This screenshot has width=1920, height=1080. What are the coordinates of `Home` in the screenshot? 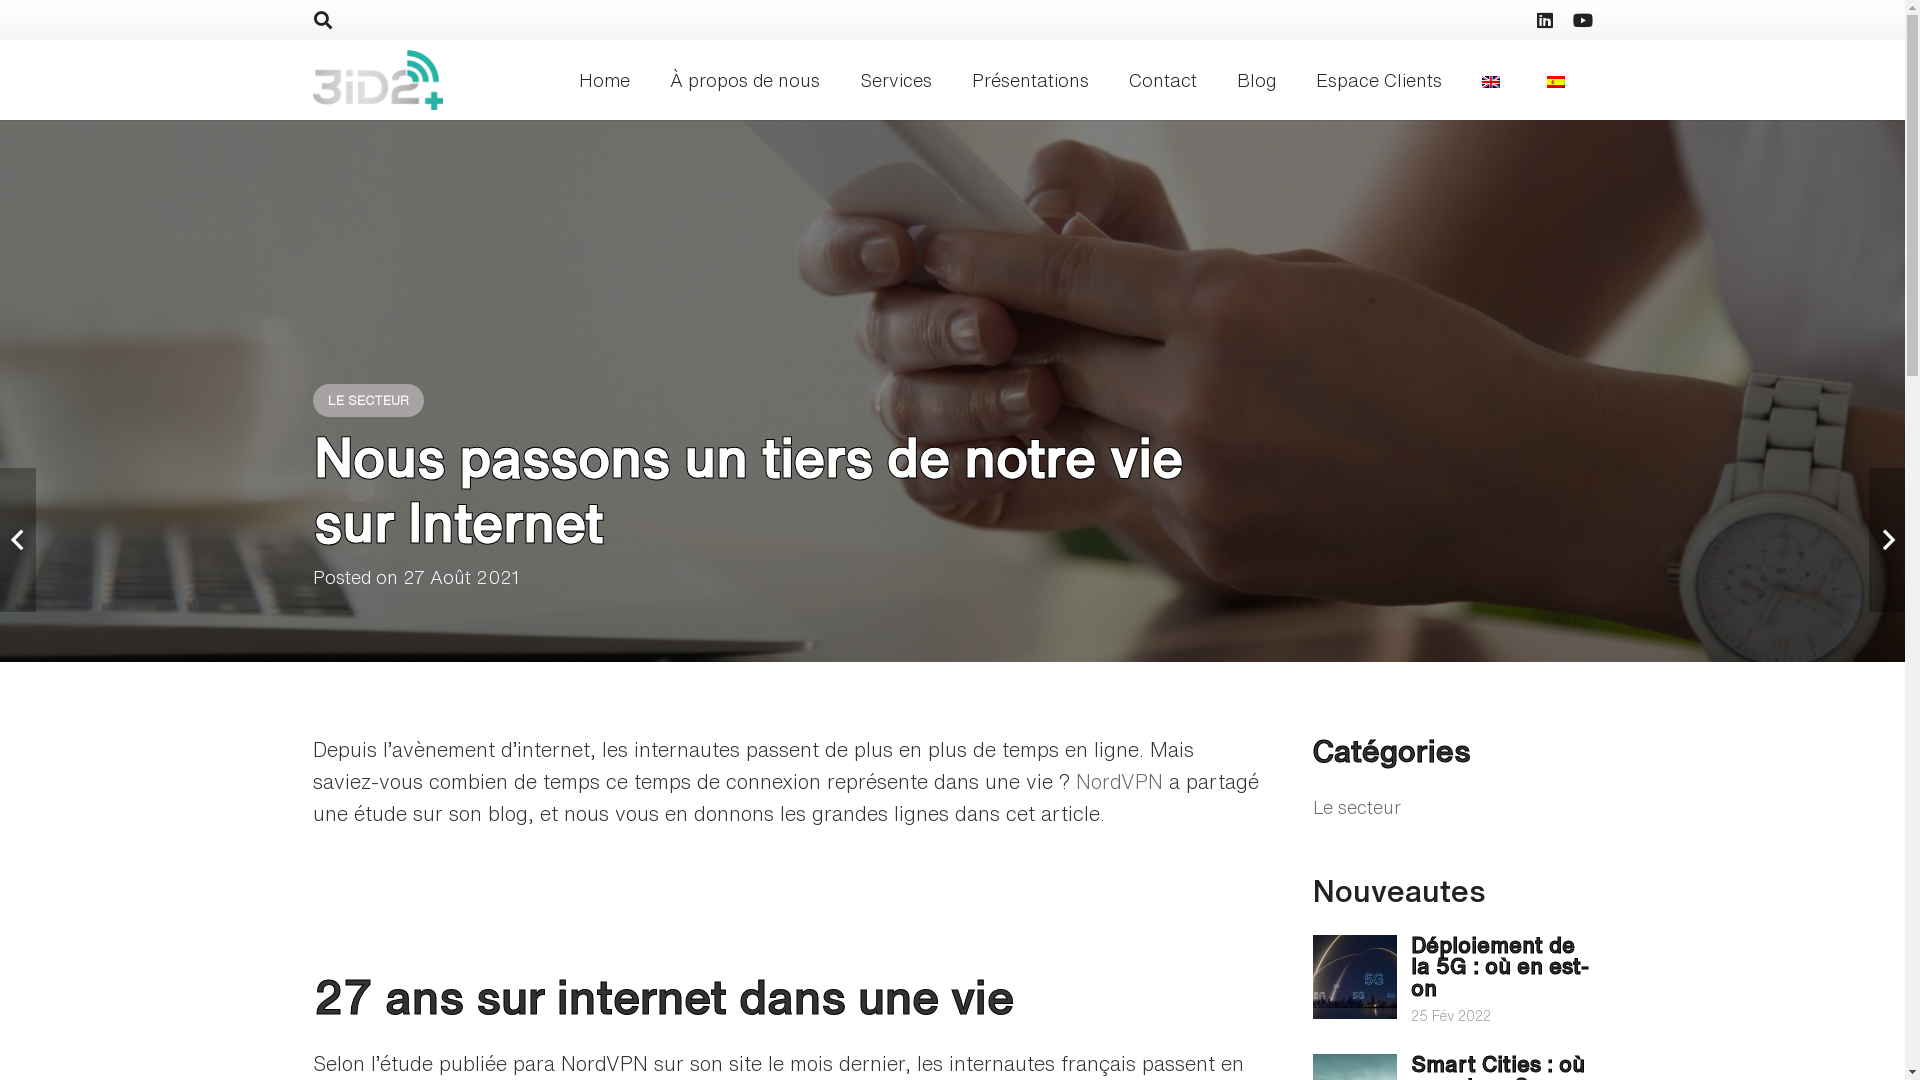 It's located at (604, 80).